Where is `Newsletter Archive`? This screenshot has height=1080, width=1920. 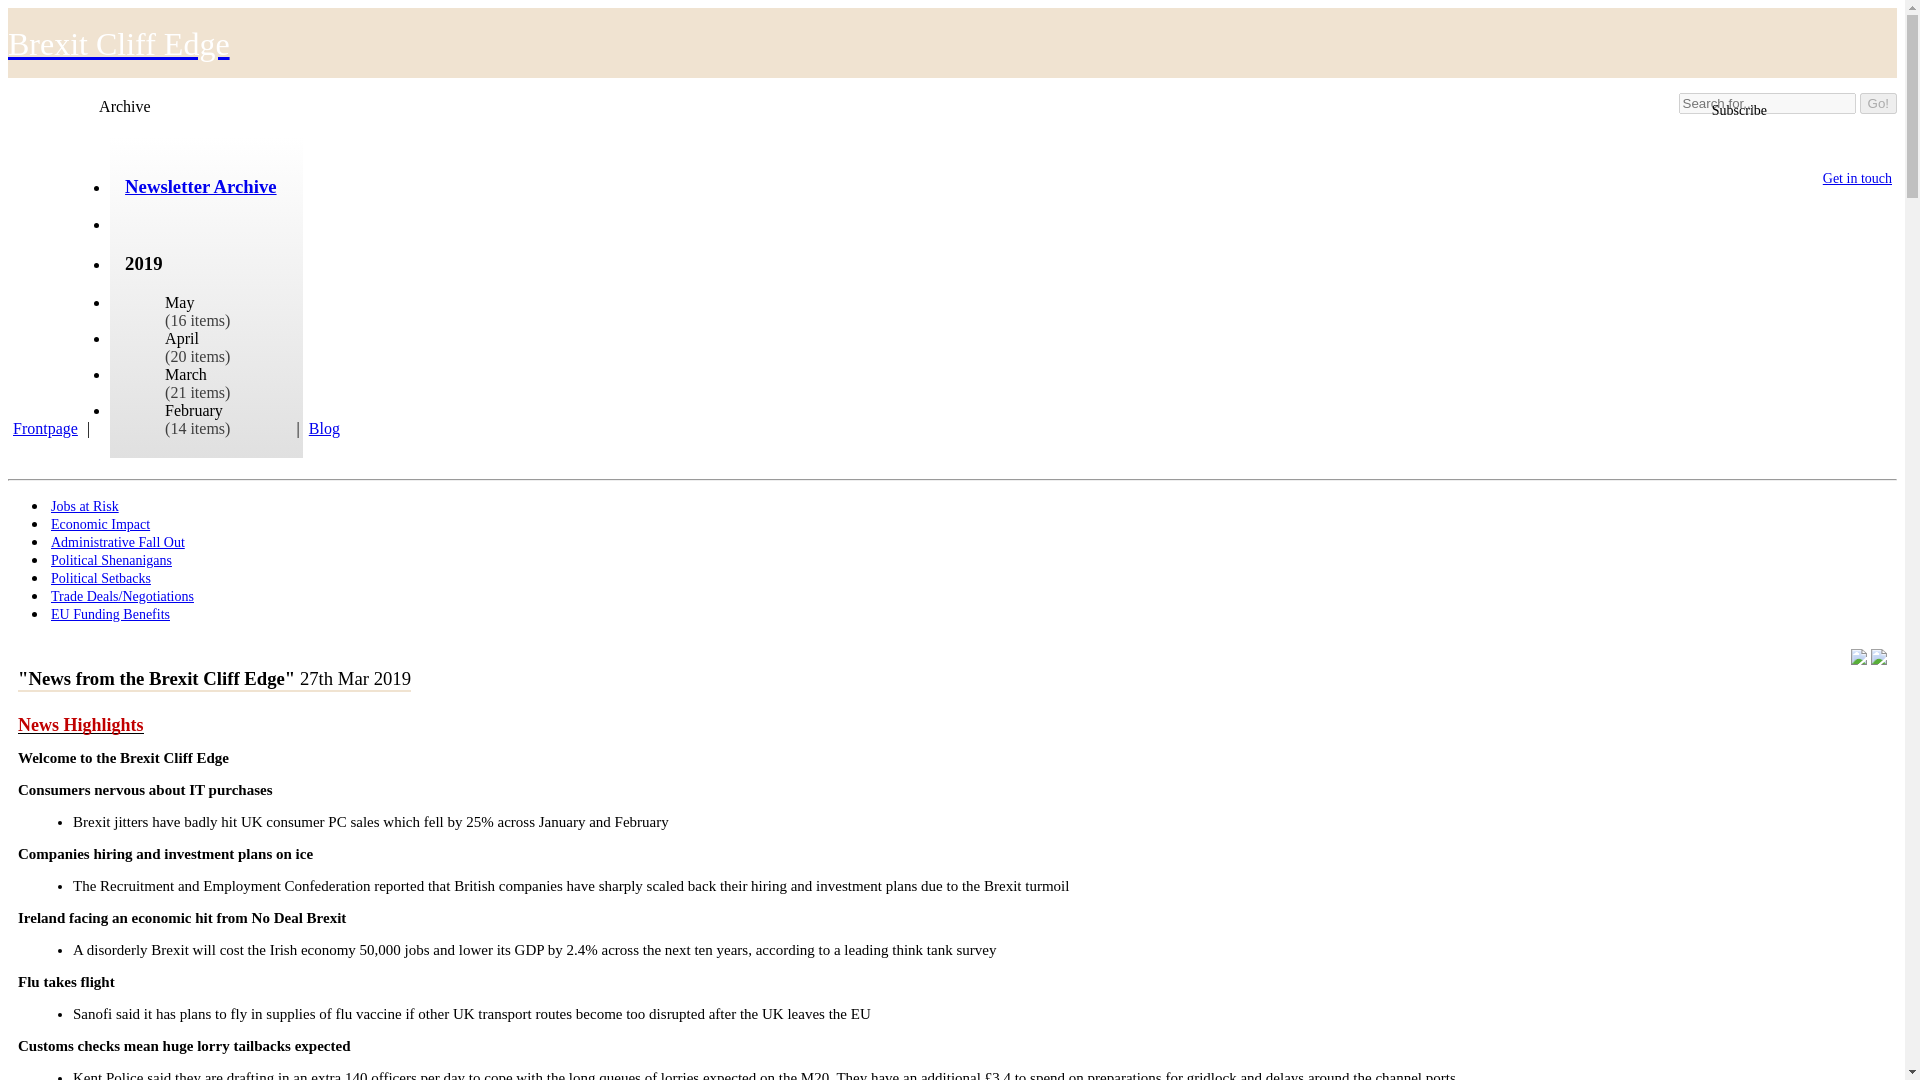 Newsletter Archive is located at coordinates (200, 186).